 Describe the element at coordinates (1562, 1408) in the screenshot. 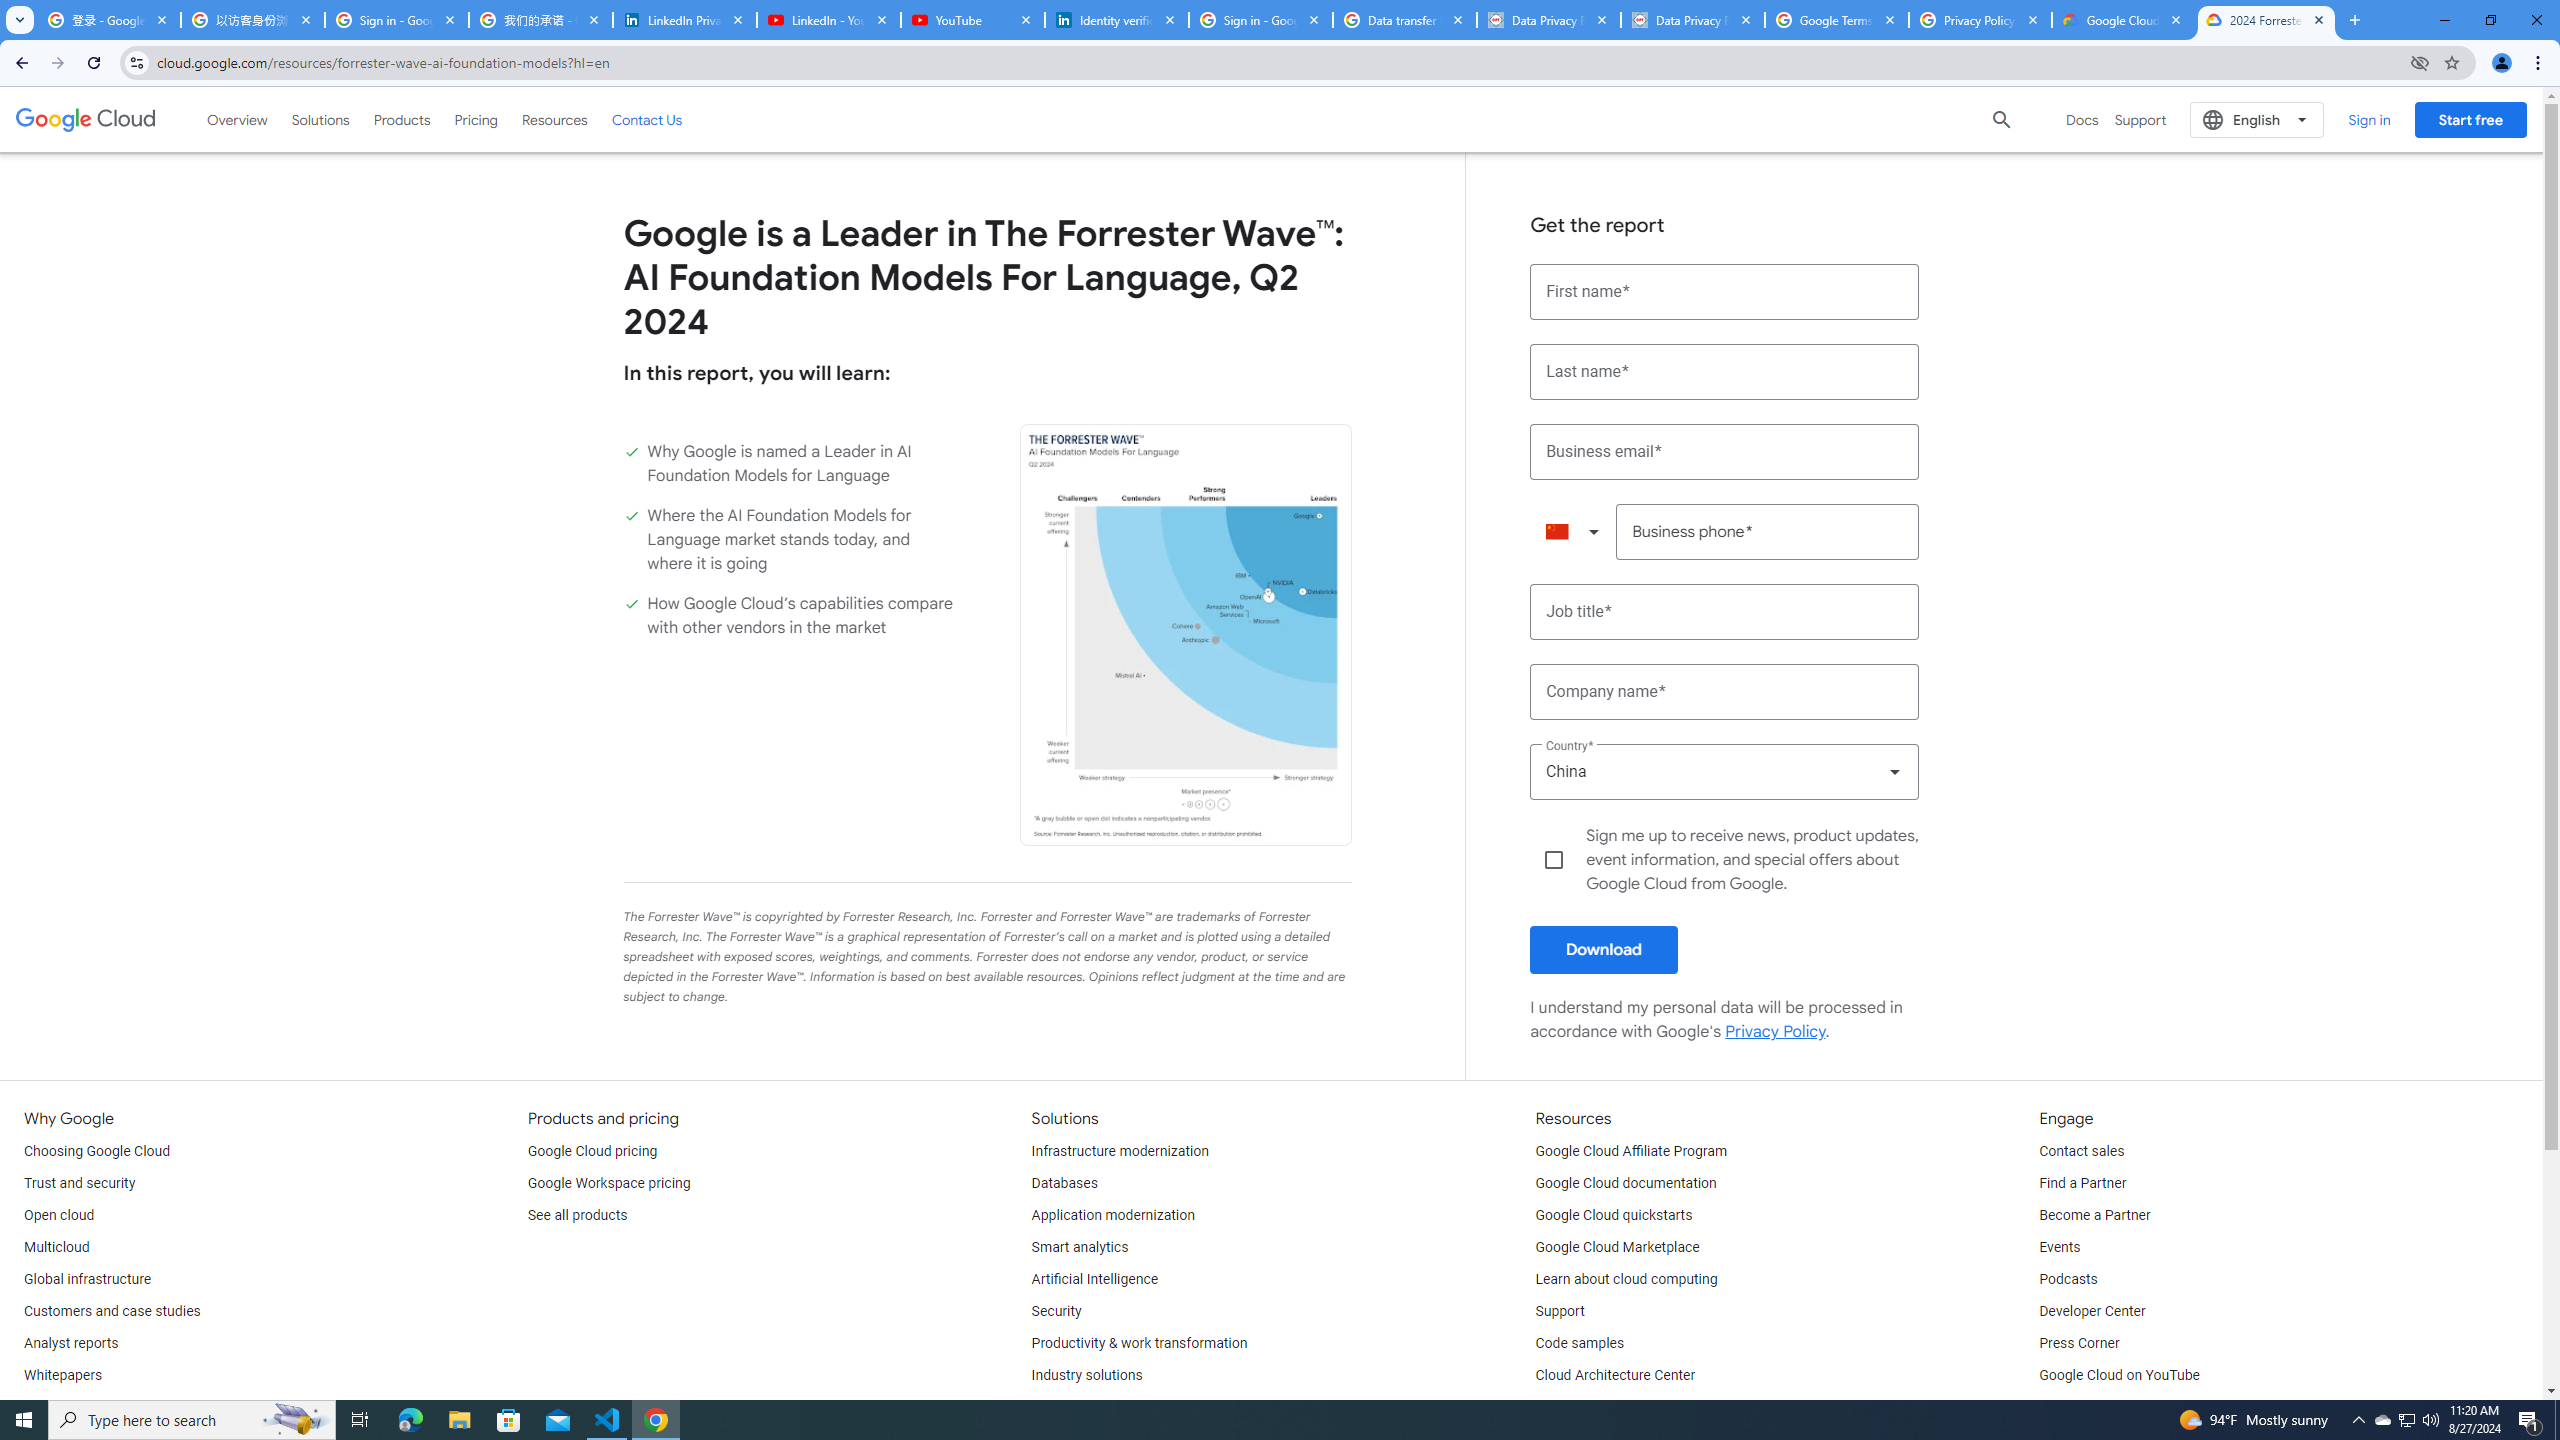

I see `Training` at that location.